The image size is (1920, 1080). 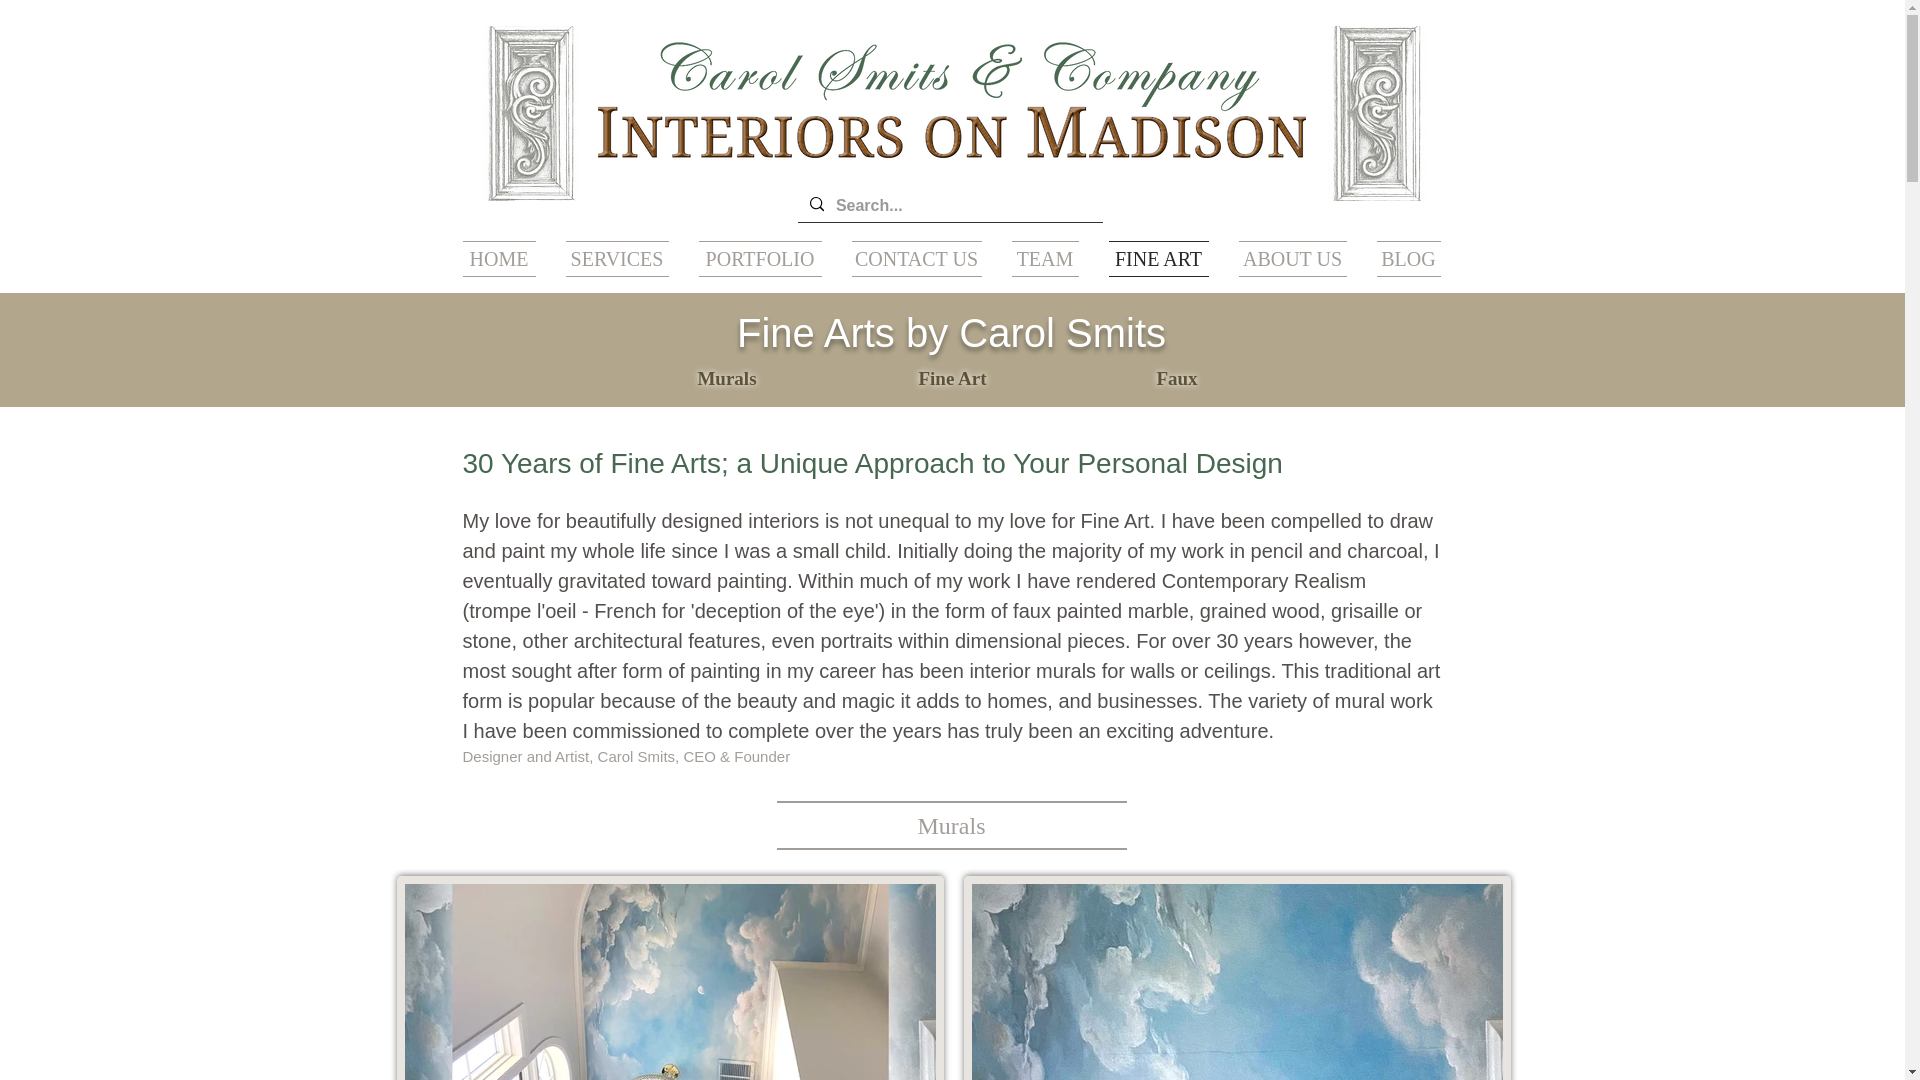 What do you see at coordinates (1159, 258) in the screenshot?
I see `FINE ART` at bounding box center [1159, 258].